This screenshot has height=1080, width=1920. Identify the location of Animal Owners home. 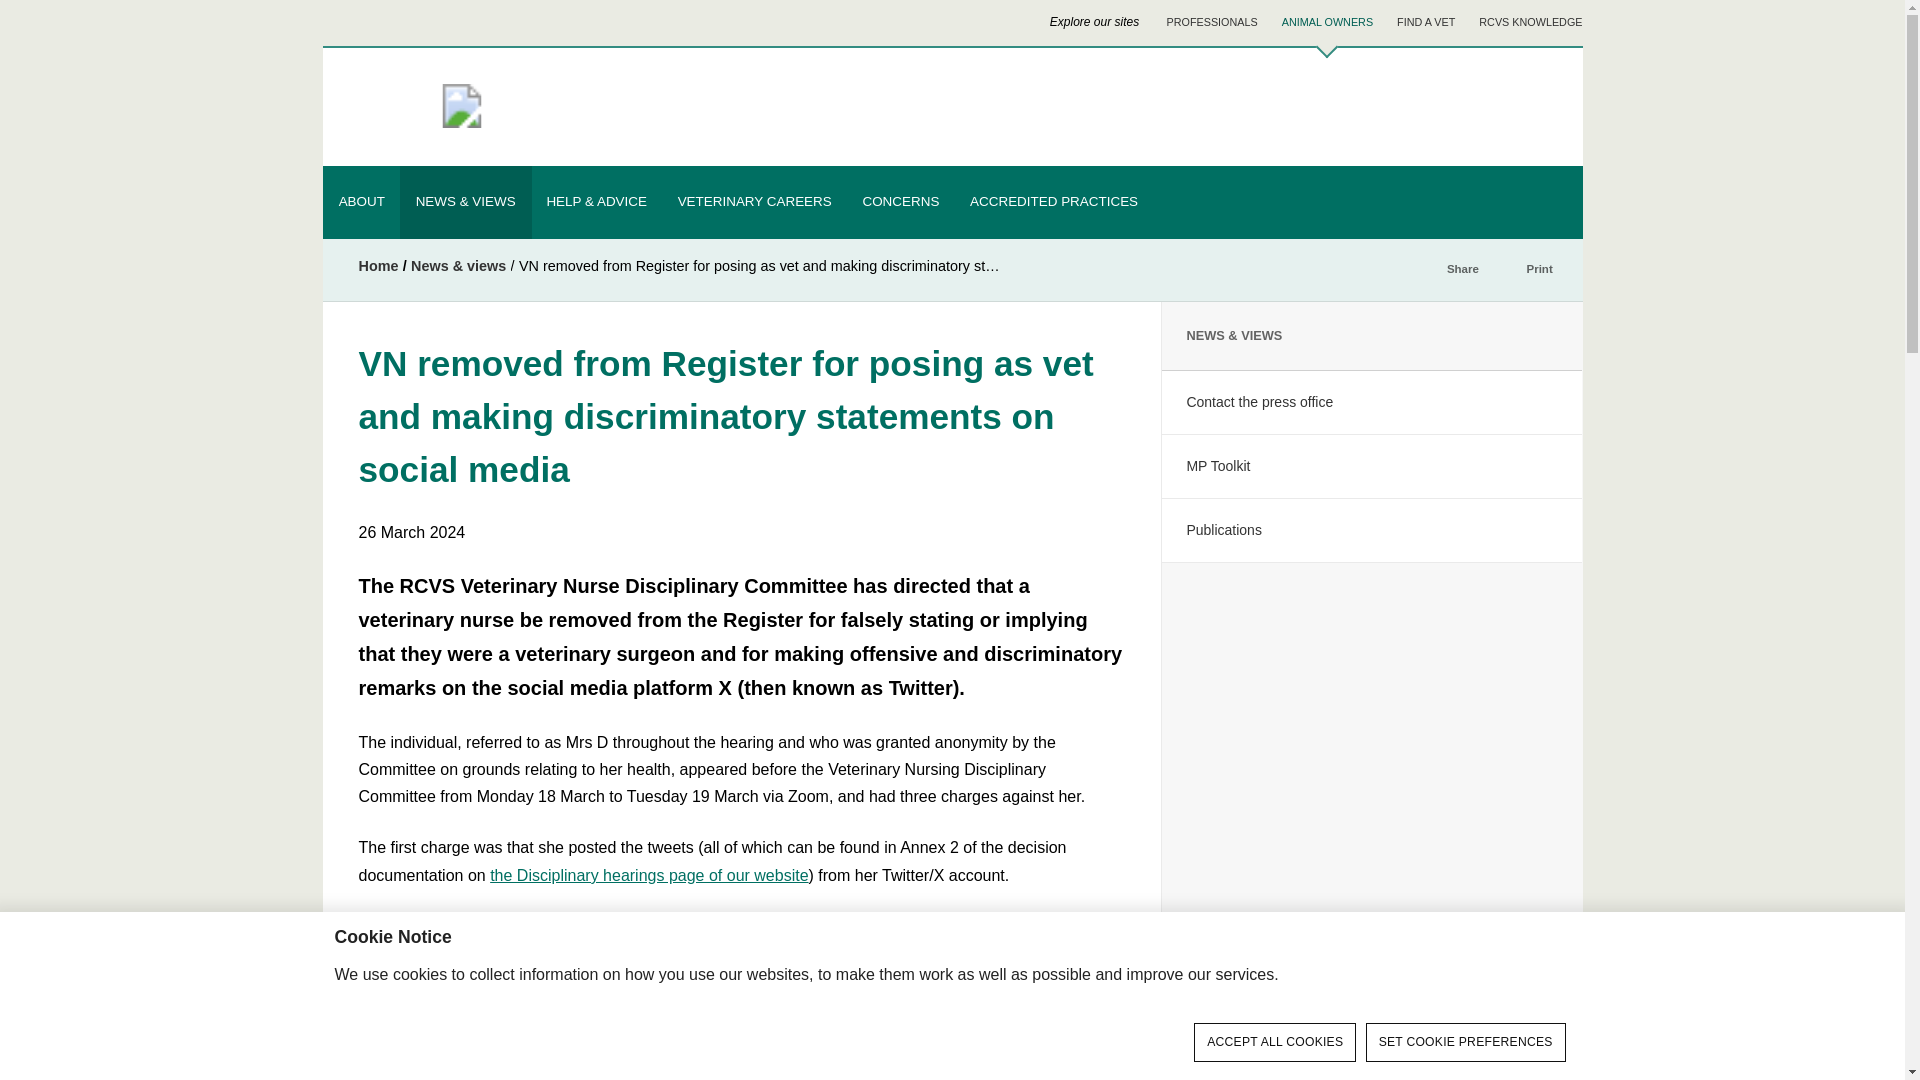
(1327, 23).